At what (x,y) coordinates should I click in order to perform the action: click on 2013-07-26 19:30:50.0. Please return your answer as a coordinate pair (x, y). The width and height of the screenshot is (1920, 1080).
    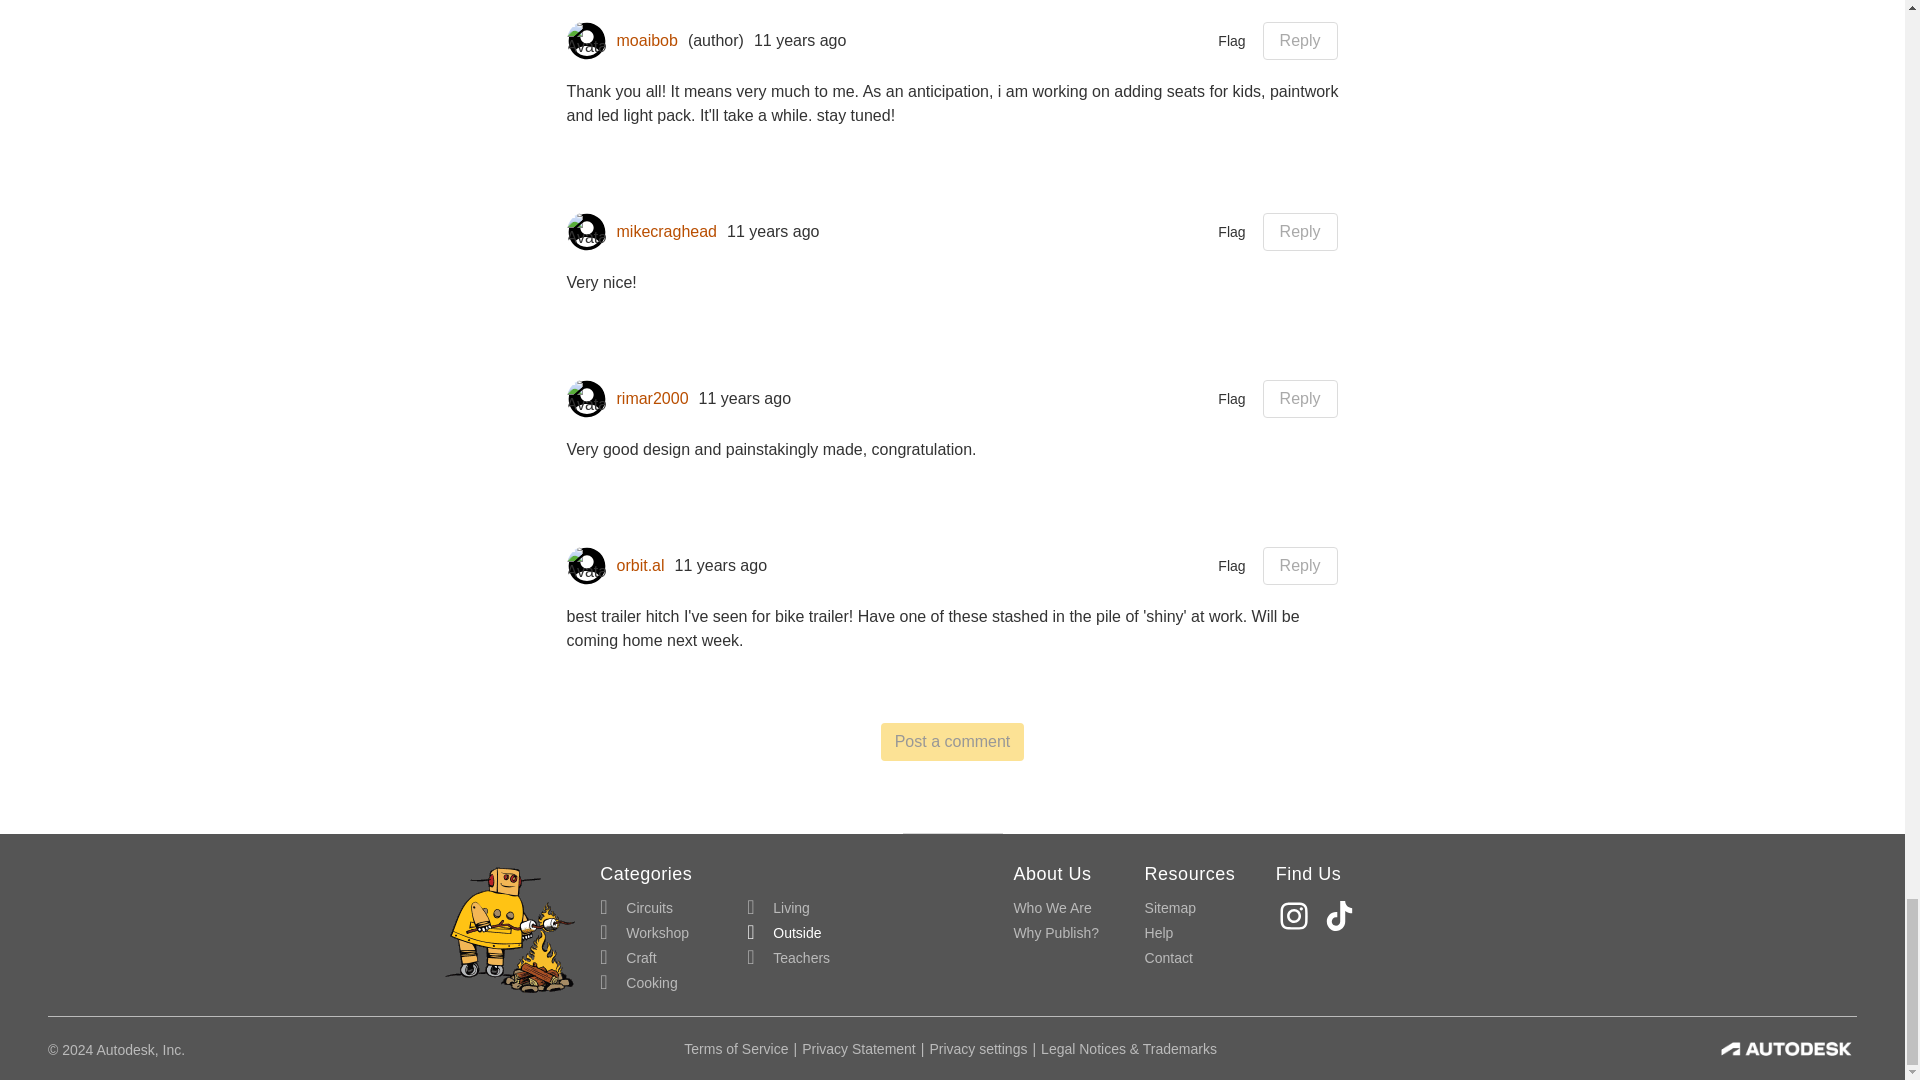
    Looking at the image, I should click on (773, 232).